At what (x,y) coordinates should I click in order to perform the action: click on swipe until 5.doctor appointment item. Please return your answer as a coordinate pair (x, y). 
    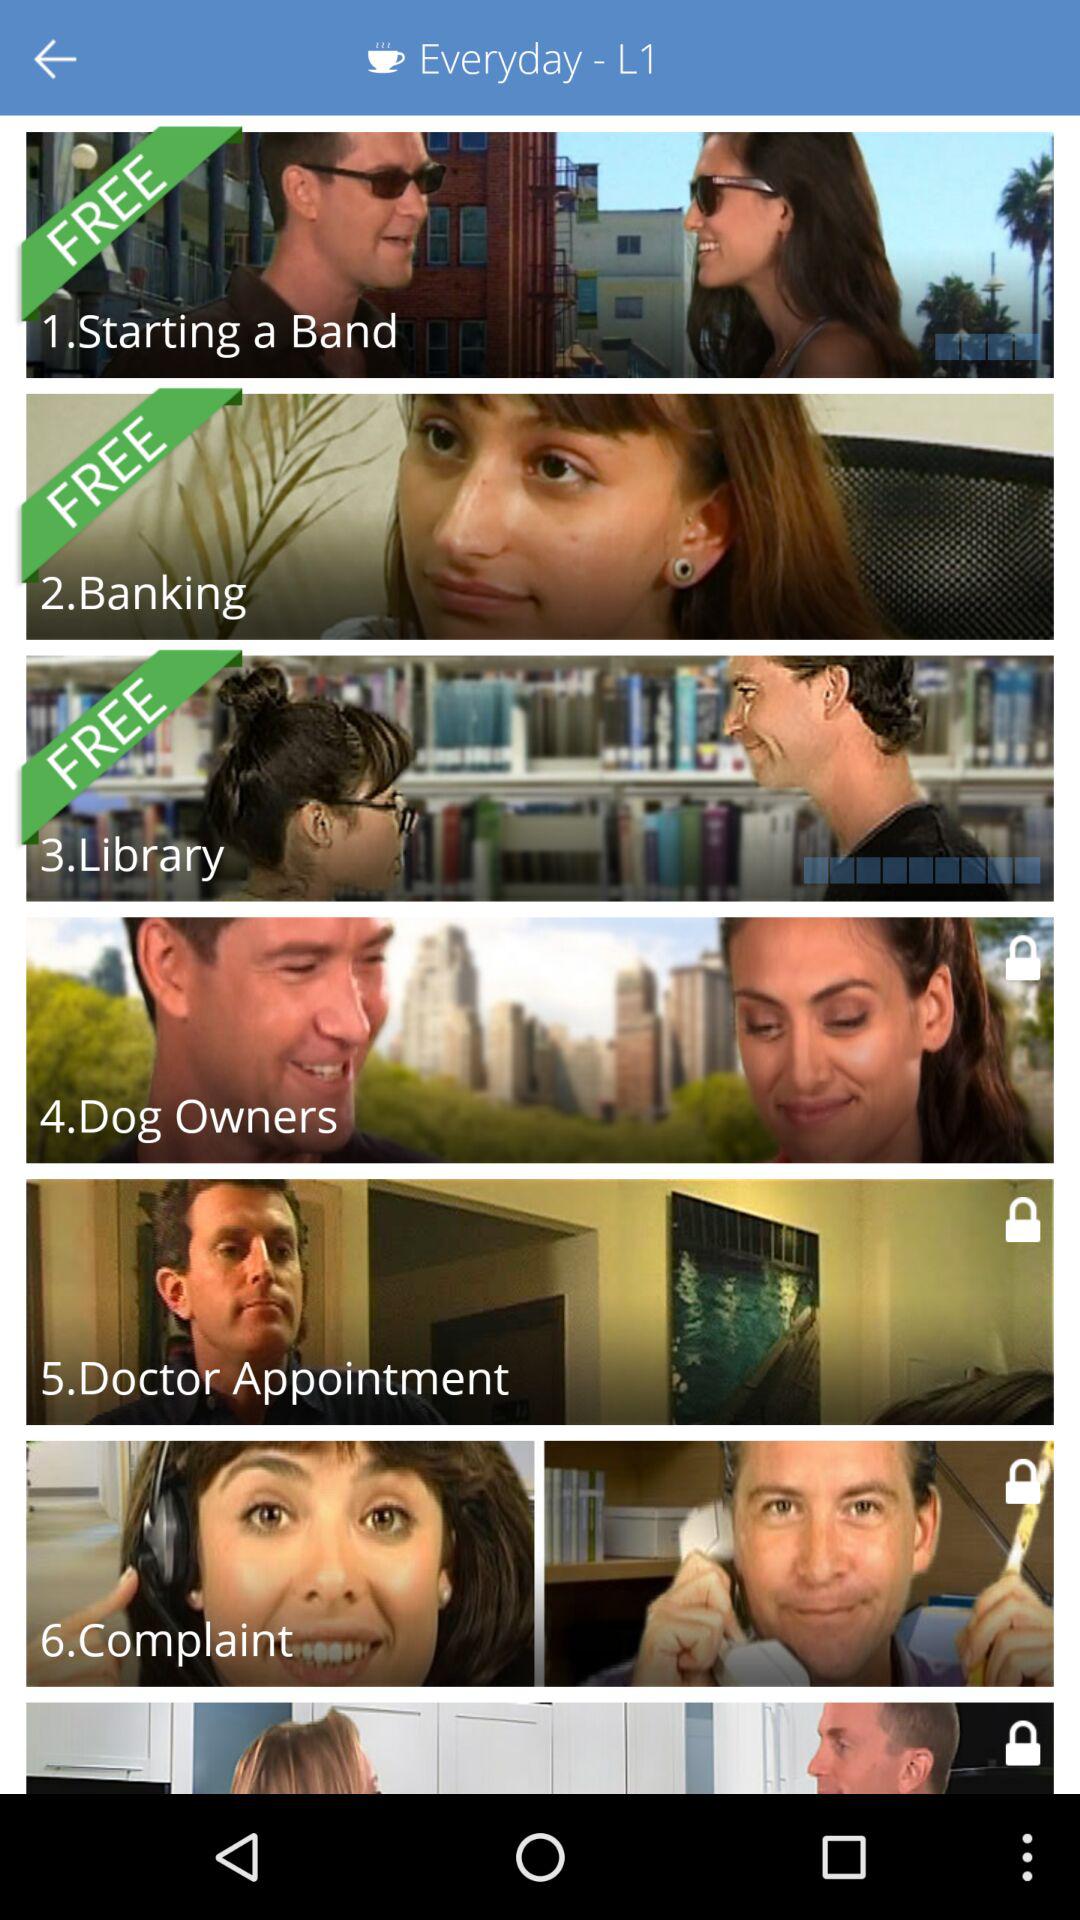
    Looking at the image, I should click on (274, 1377).